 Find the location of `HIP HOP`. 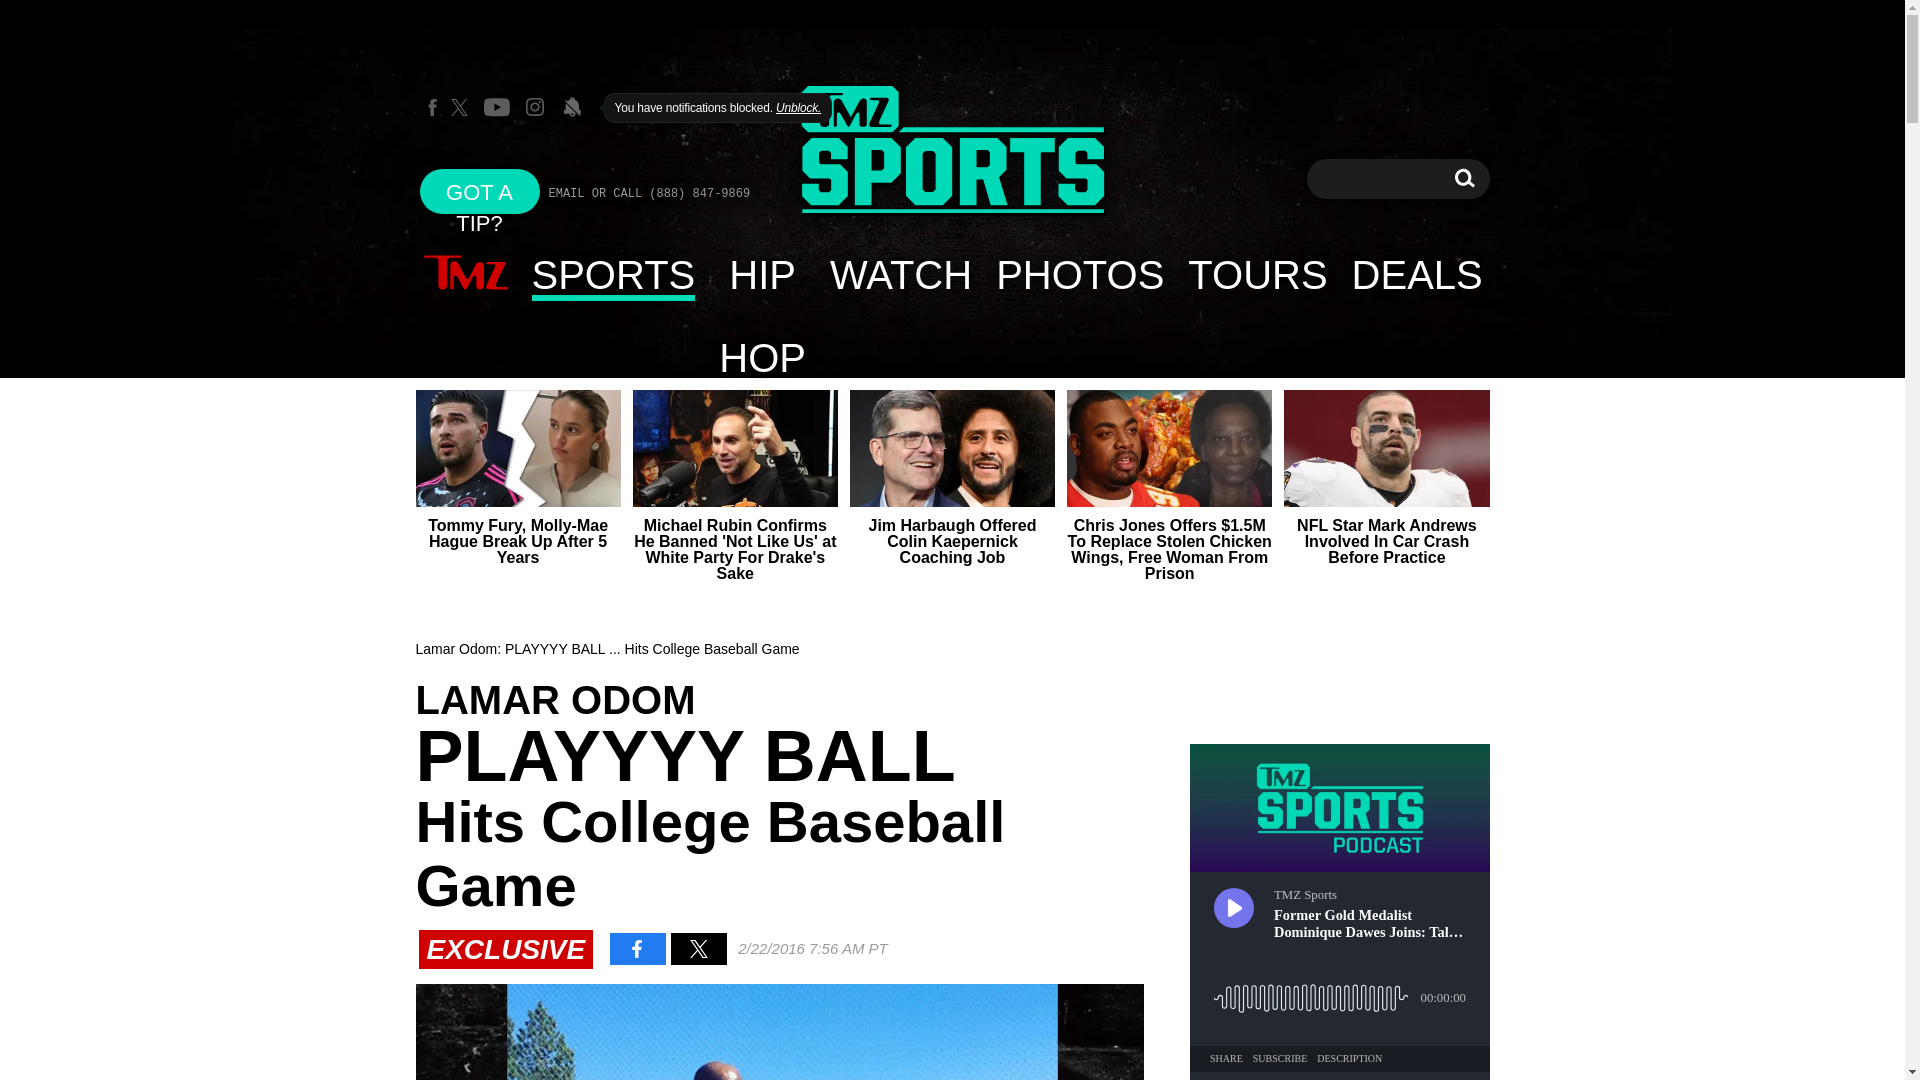

HIP HOP is located at coordinates (762, 274).